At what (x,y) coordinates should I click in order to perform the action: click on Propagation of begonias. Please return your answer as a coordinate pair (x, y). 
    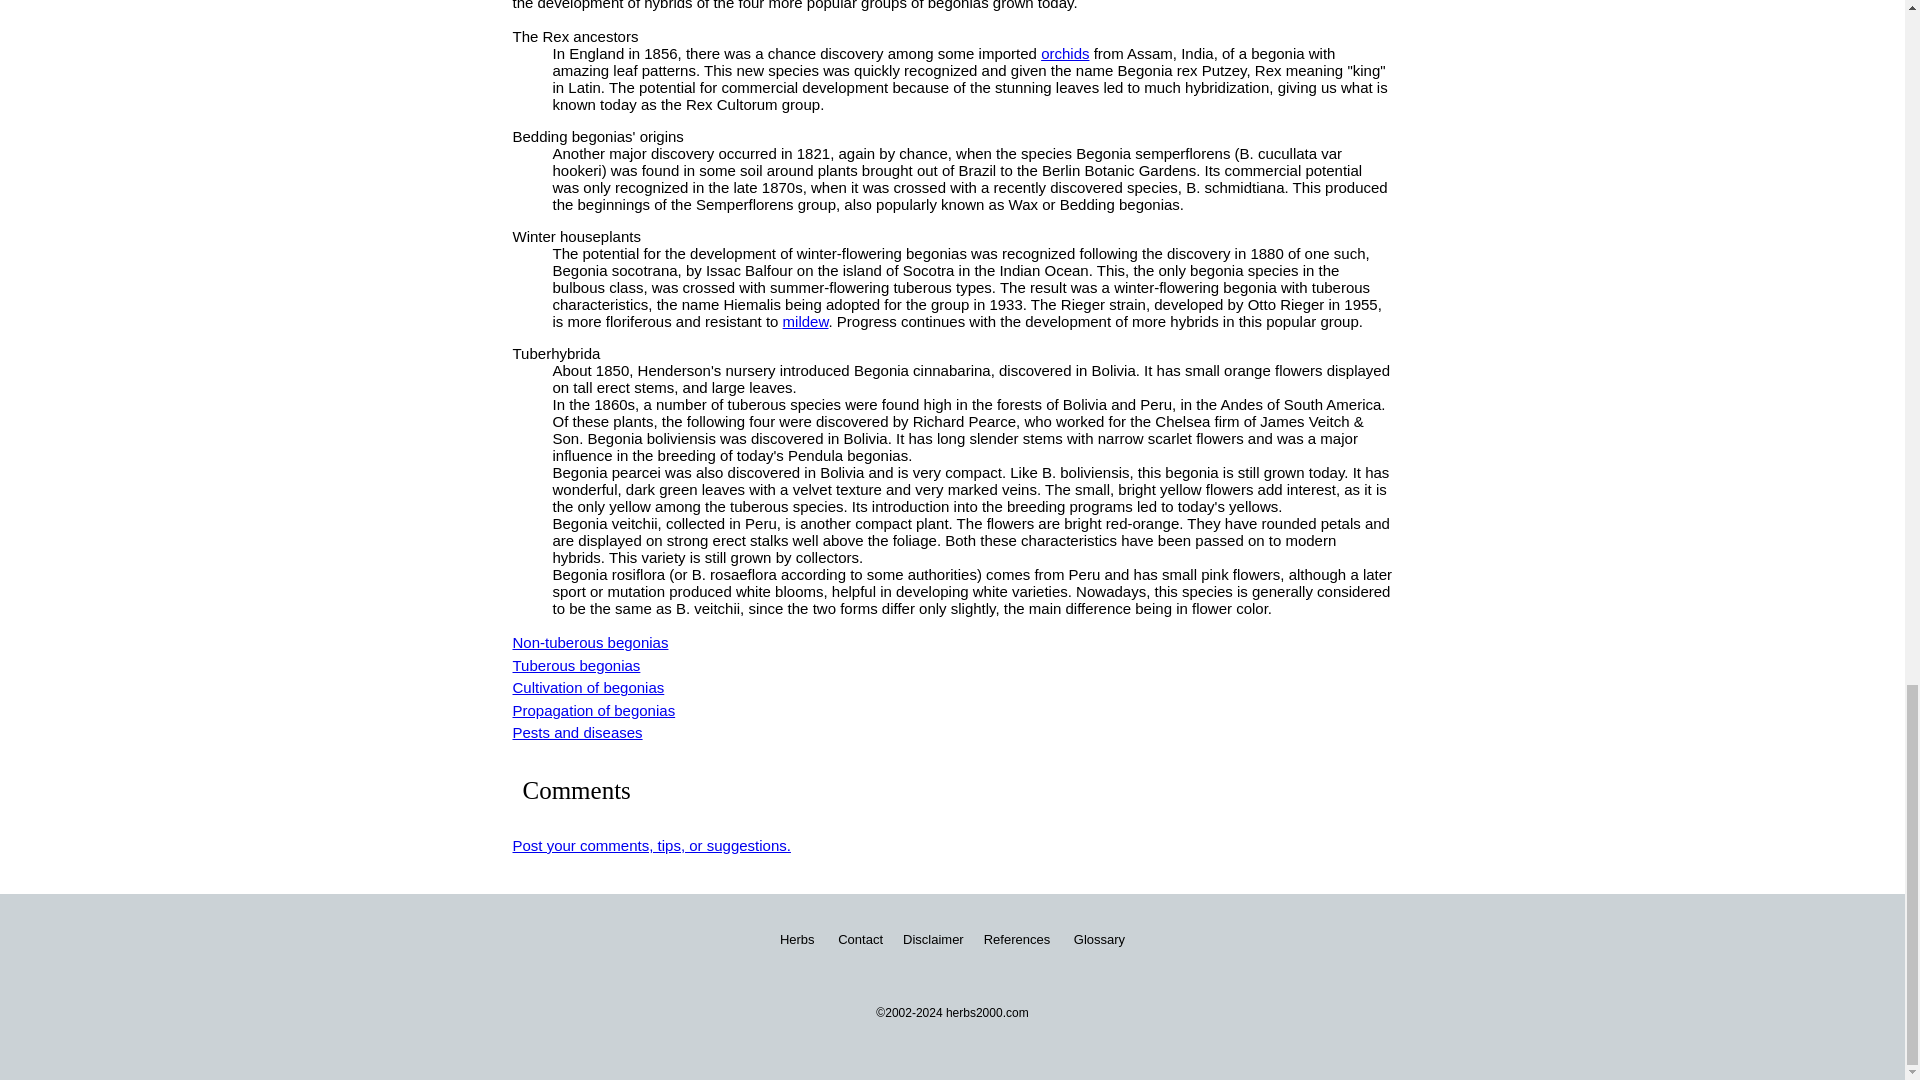
    Looking at the image, I should click on (594, 710).